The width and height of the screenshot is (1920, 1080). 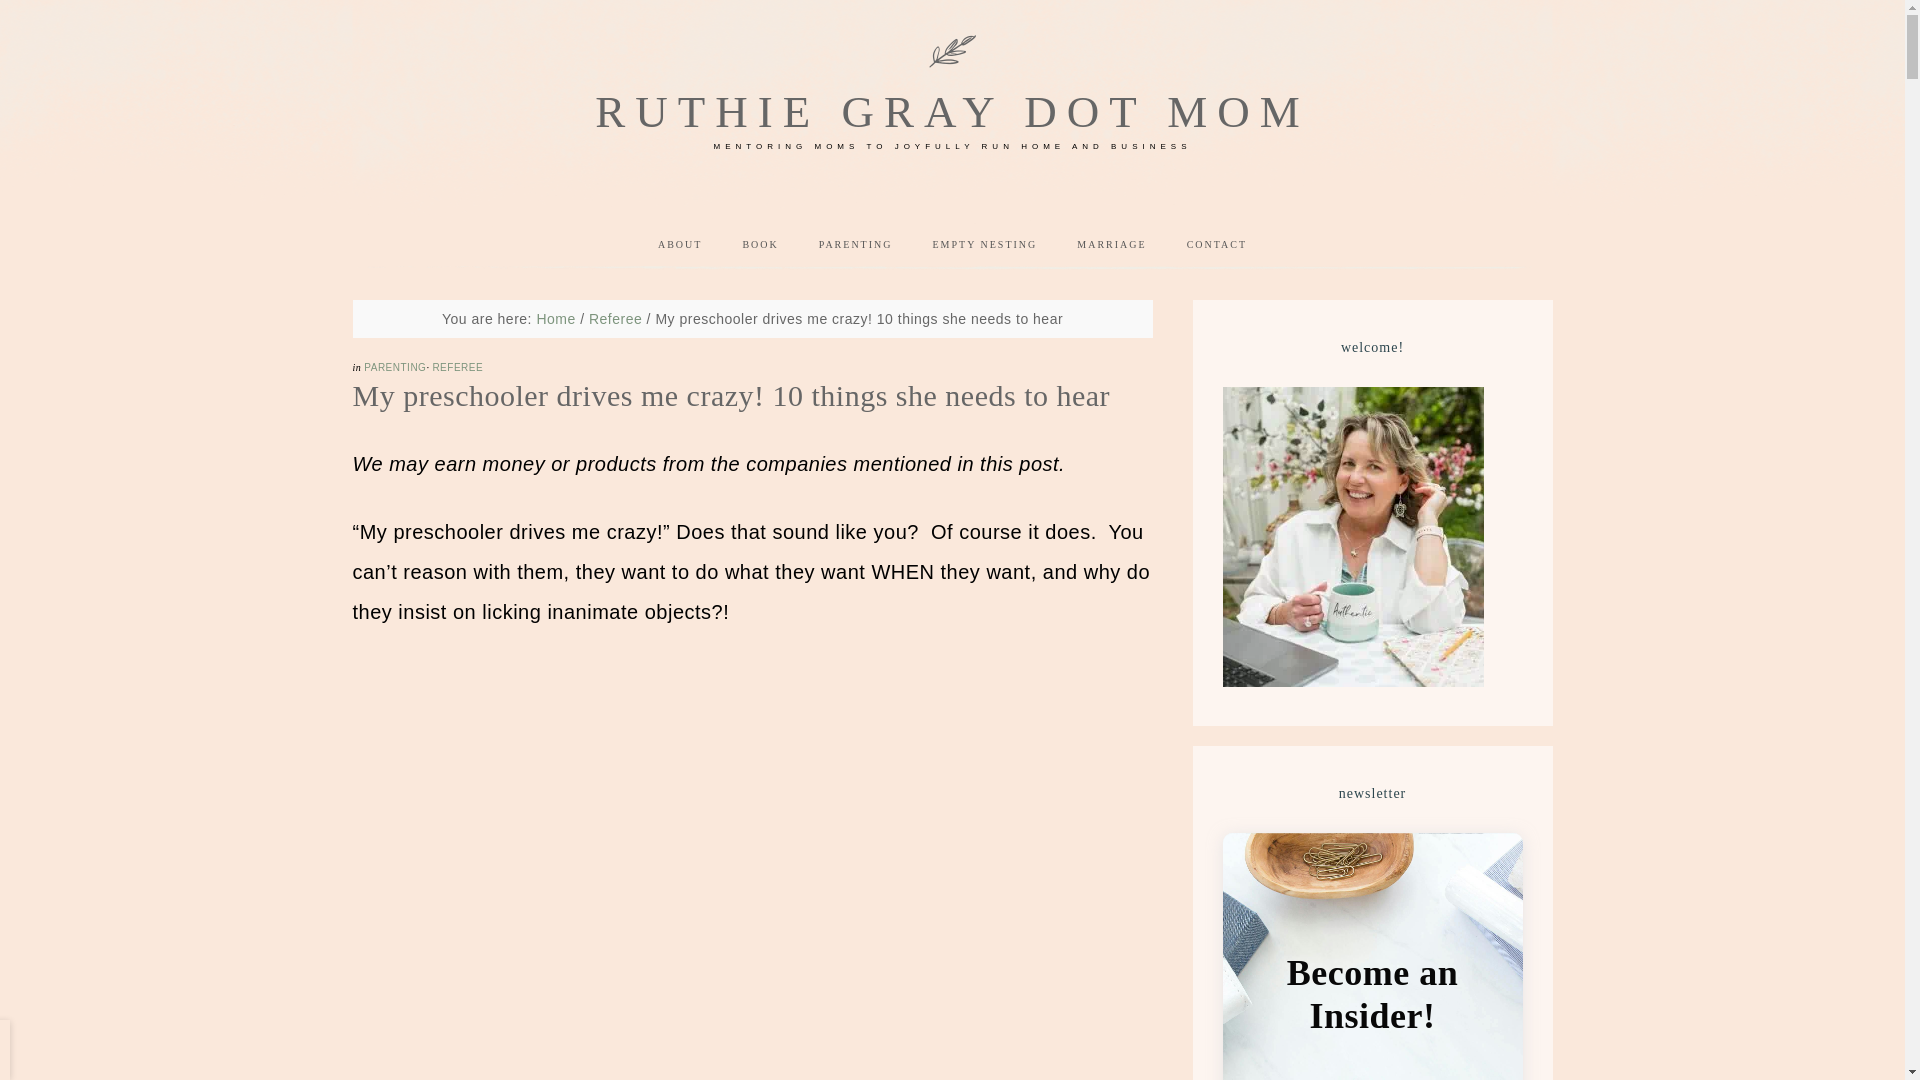 I want to click on EMPTY NESTING, so click(x=984, y=245).